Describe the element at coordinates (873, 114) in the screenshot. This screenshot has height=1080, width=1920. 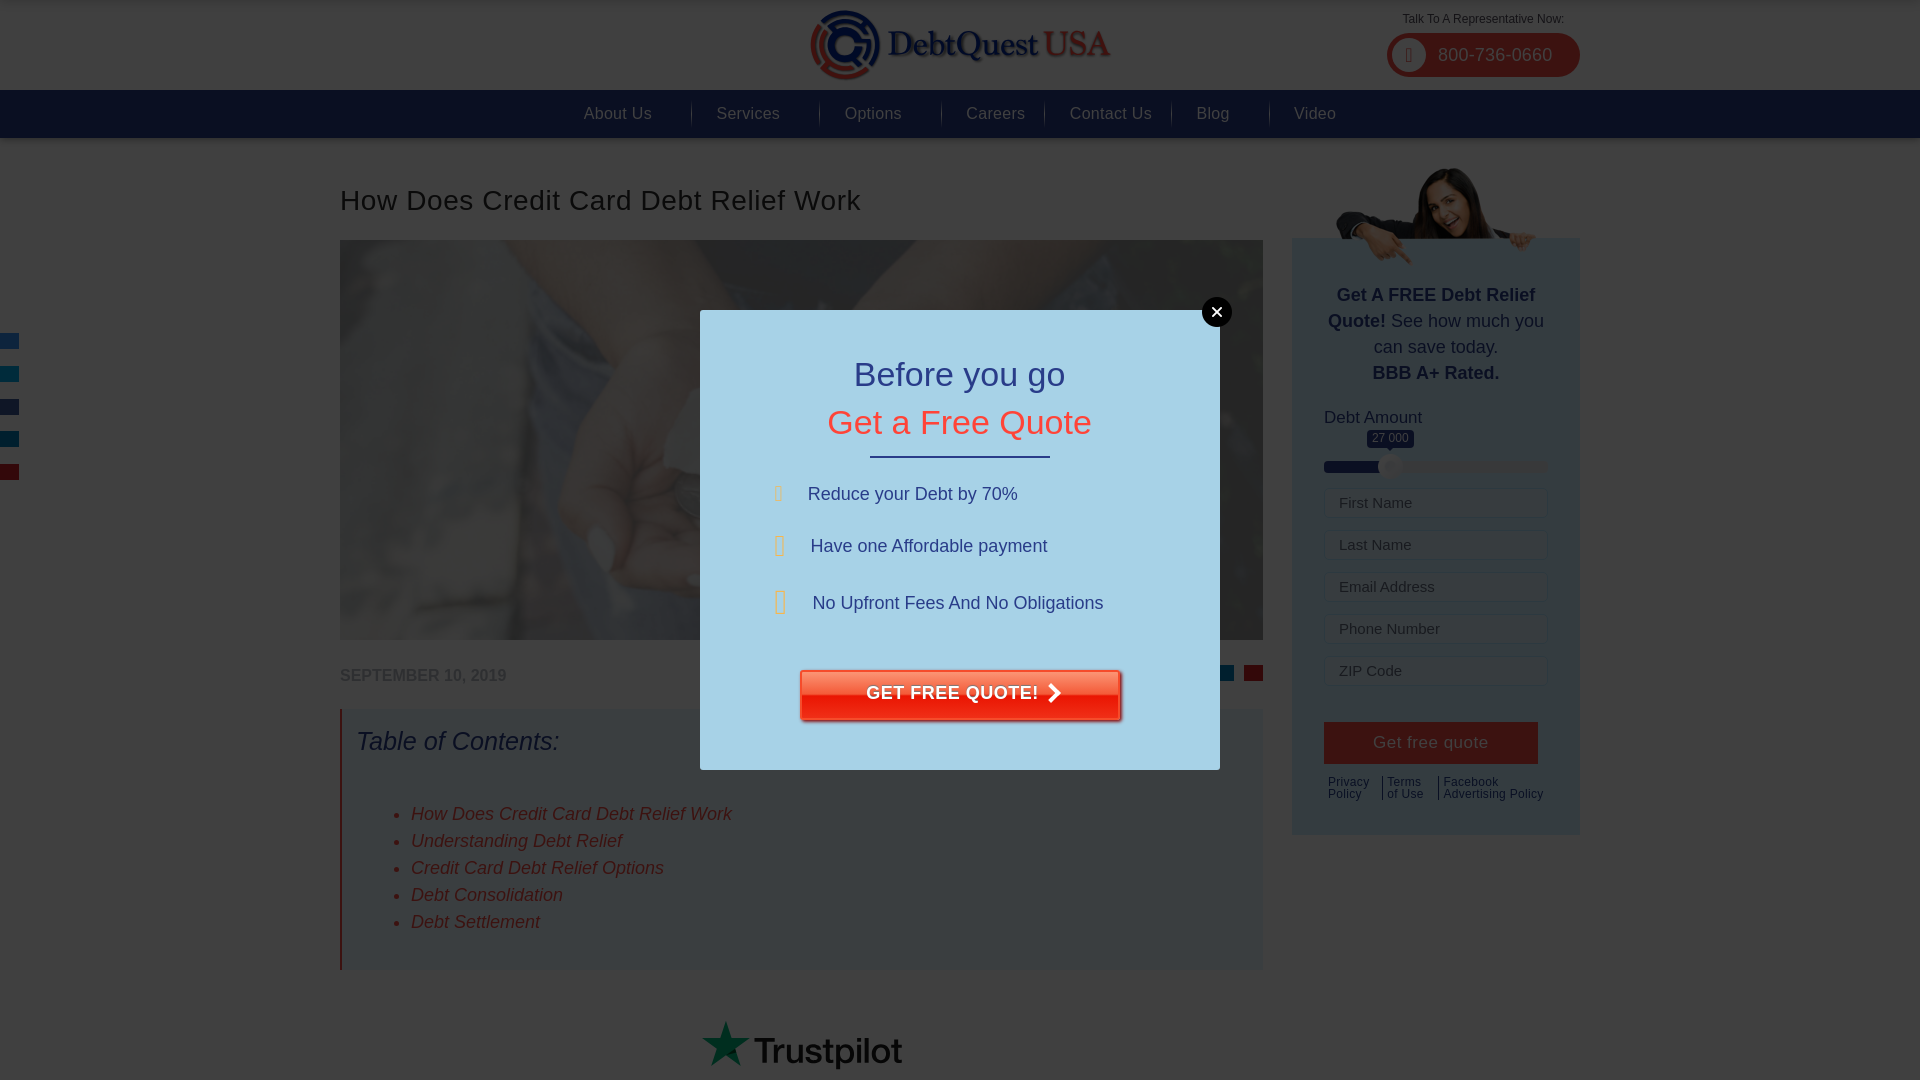
I see `Options` at that location.